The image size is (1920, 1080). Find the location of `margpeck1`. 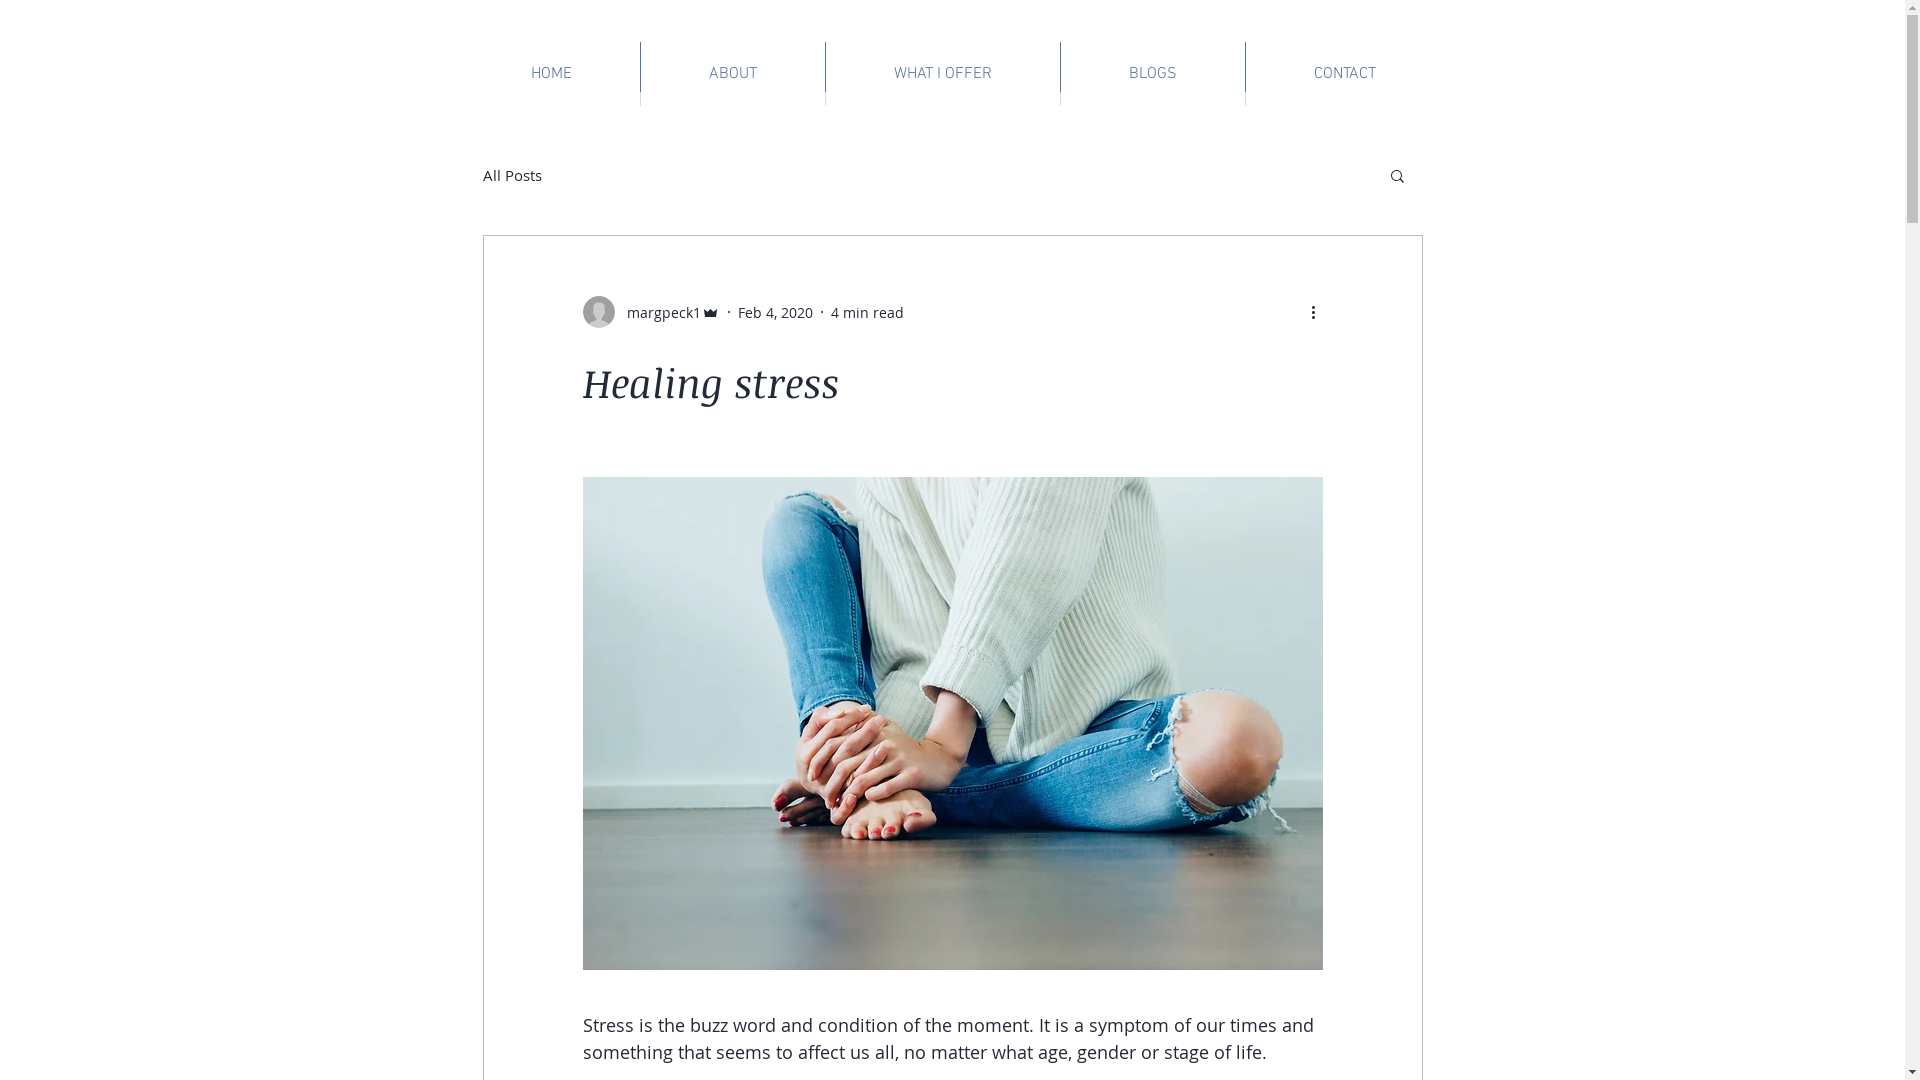

margpeck1 is located at coordinates (650, 312).